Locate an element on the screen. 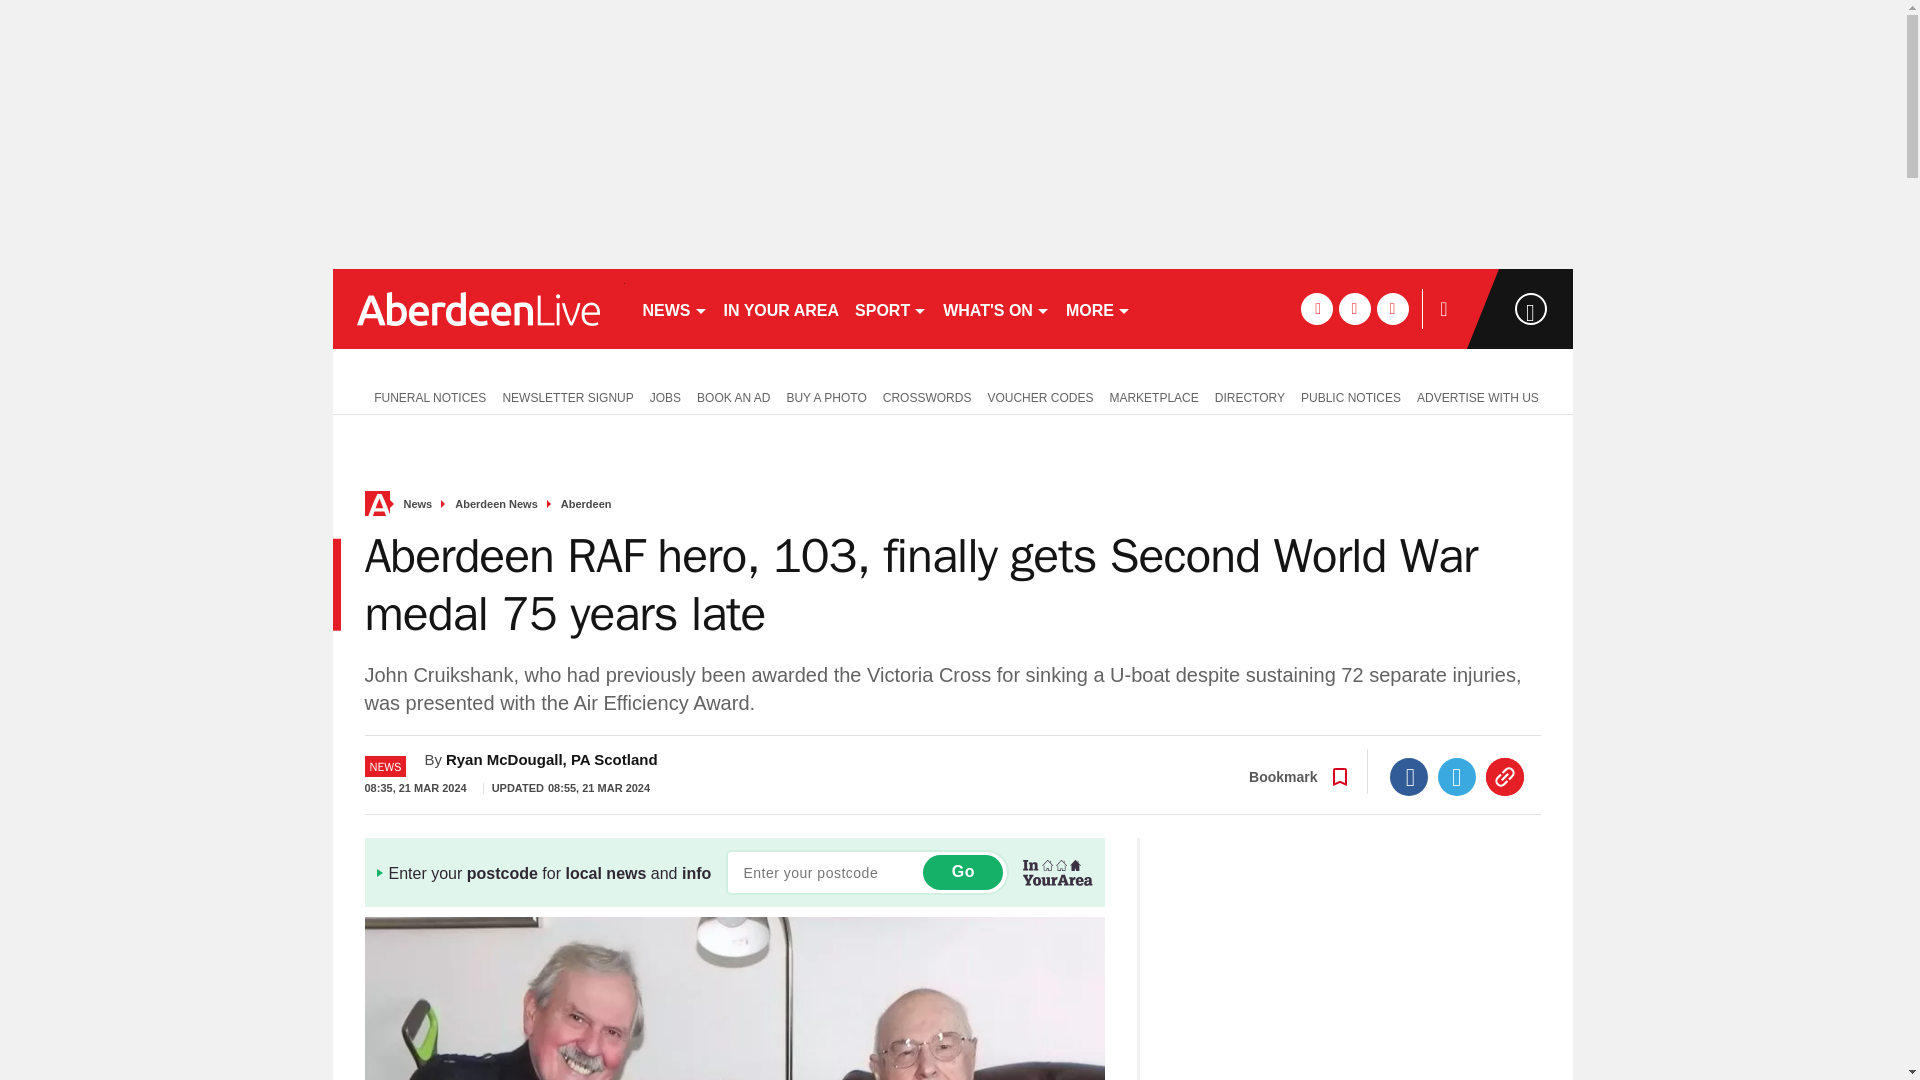 The height and width of the screenshot is (1080, 1920). twitter is located at coordinates (1354, 308).